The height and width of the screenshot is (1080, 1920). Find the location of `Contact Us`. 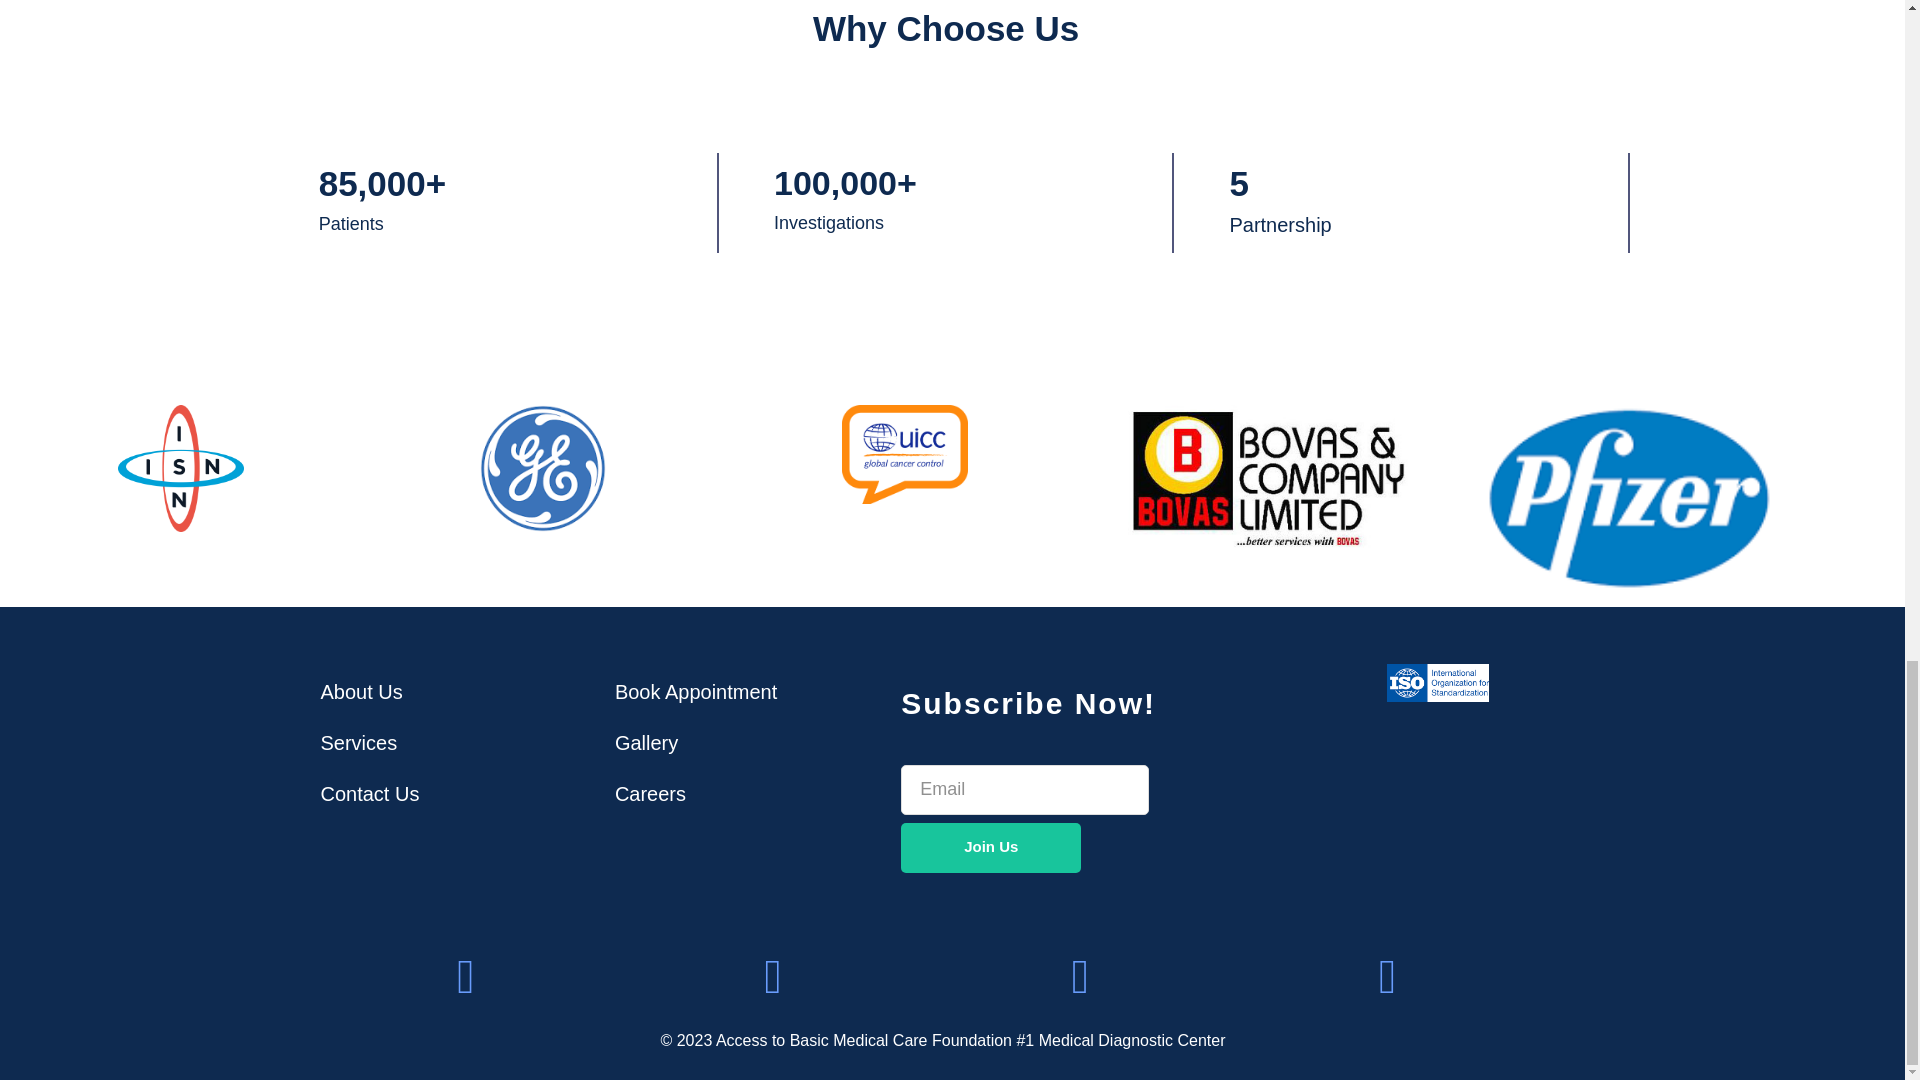

Contact Us is located at coordinates (368, 794).